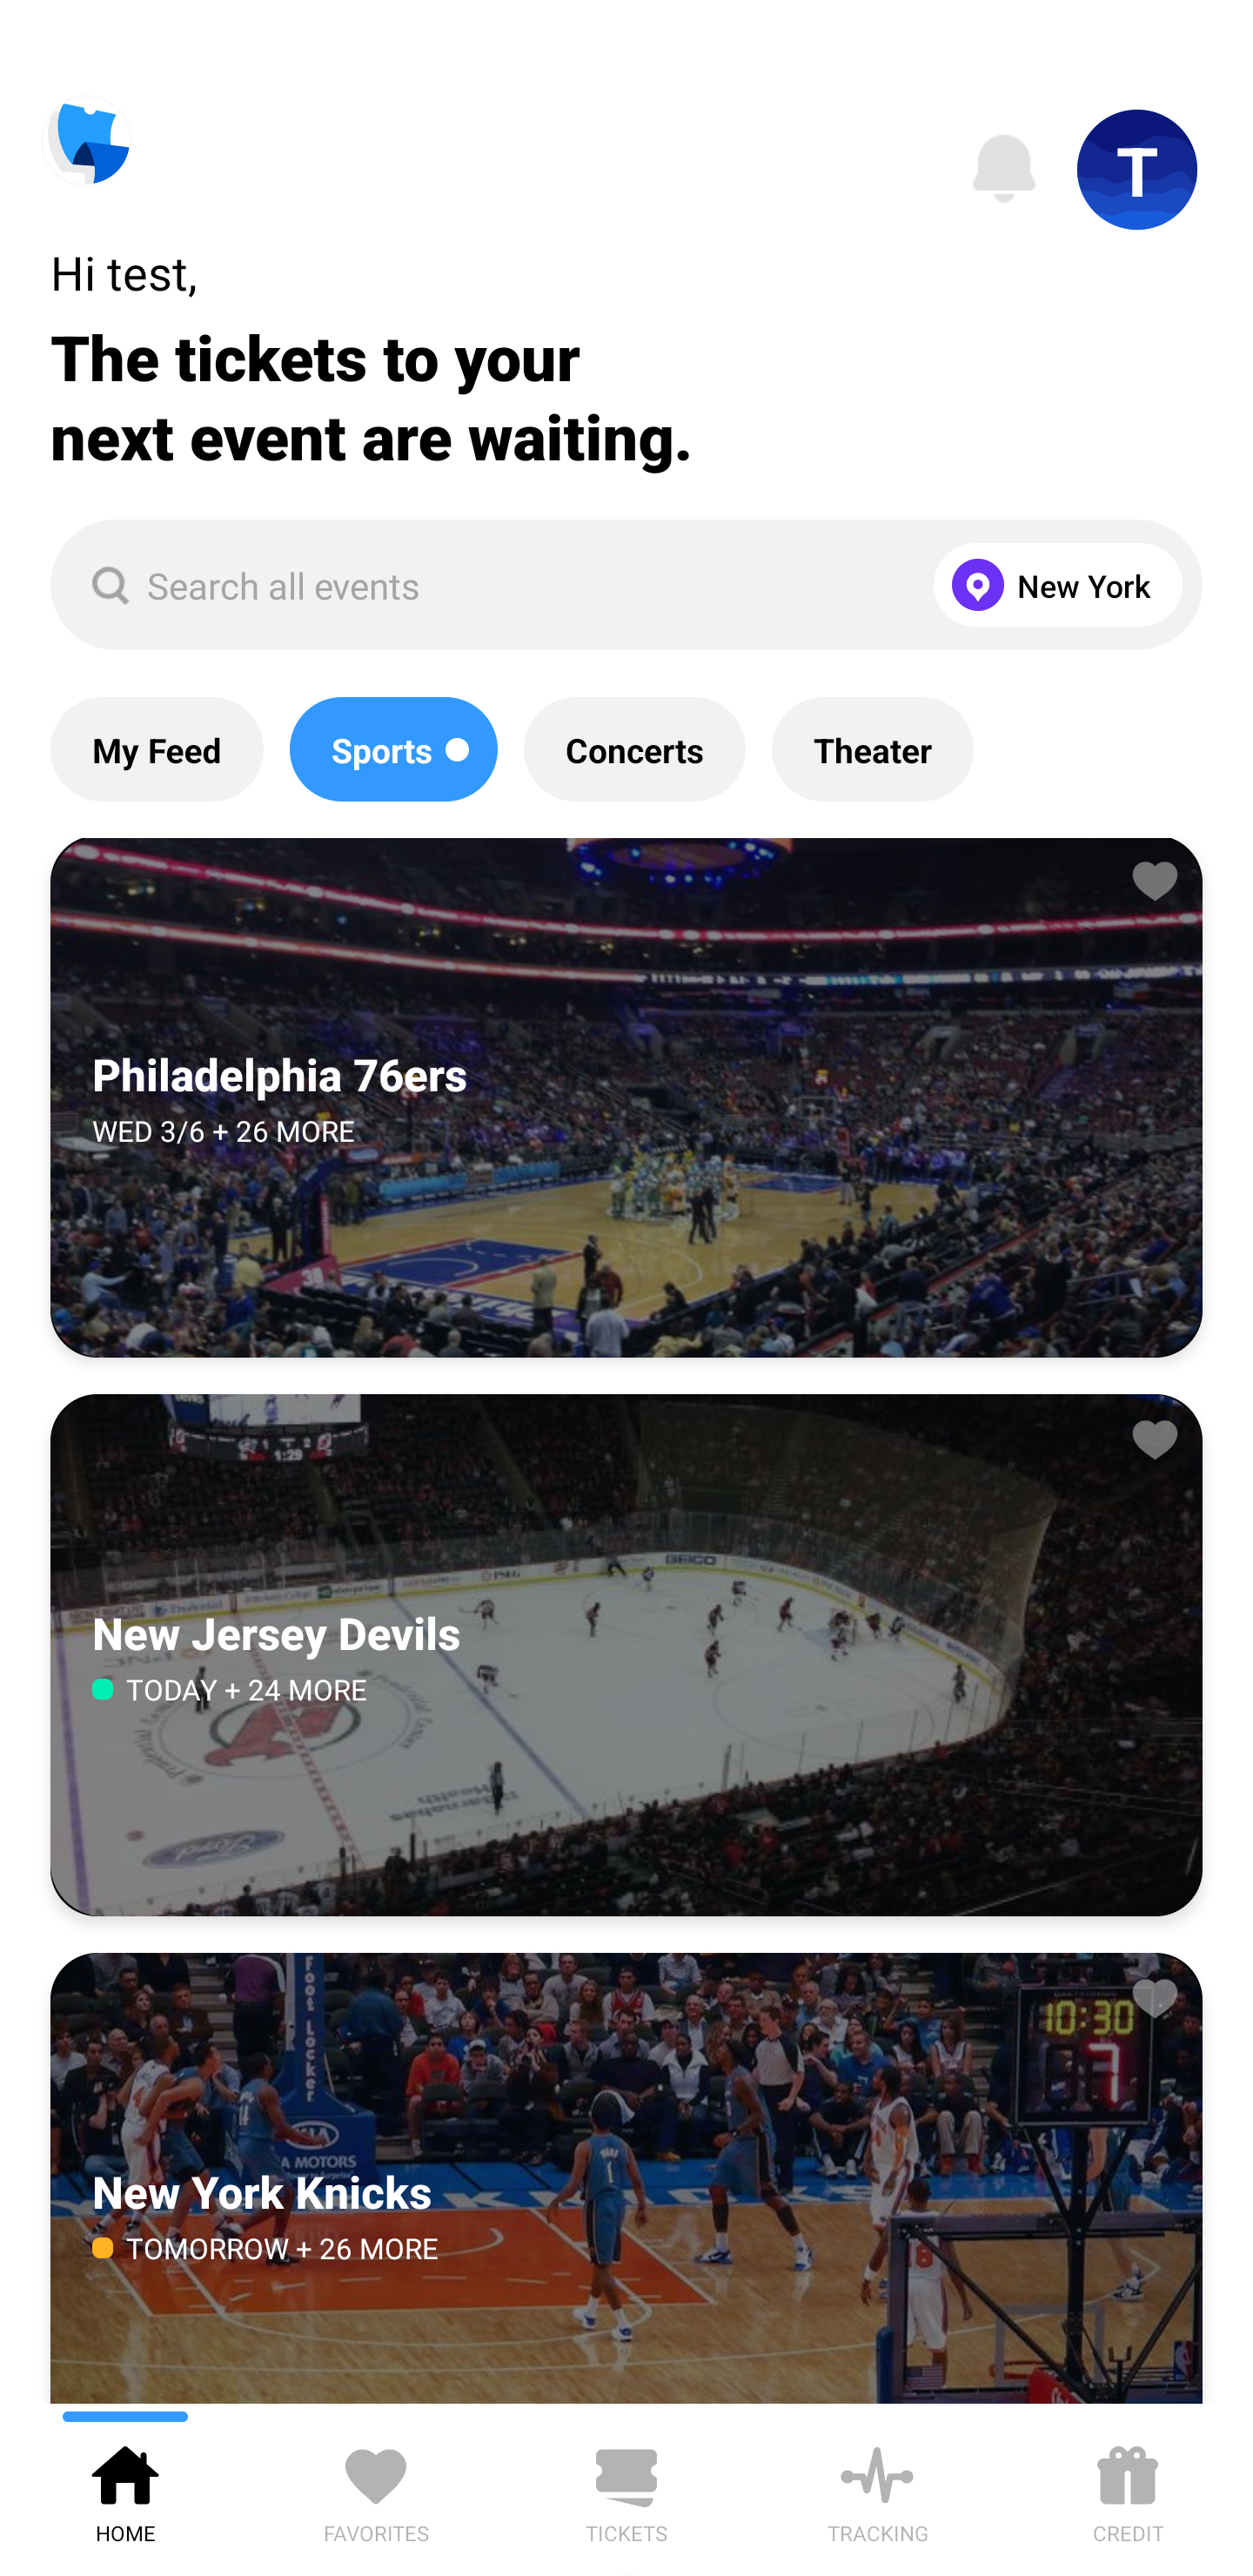 The width and height of the screenshot is (1253, 2576). Describe the element at coordinates (393, 749) in the screenshot. I see `Sports` at that location.